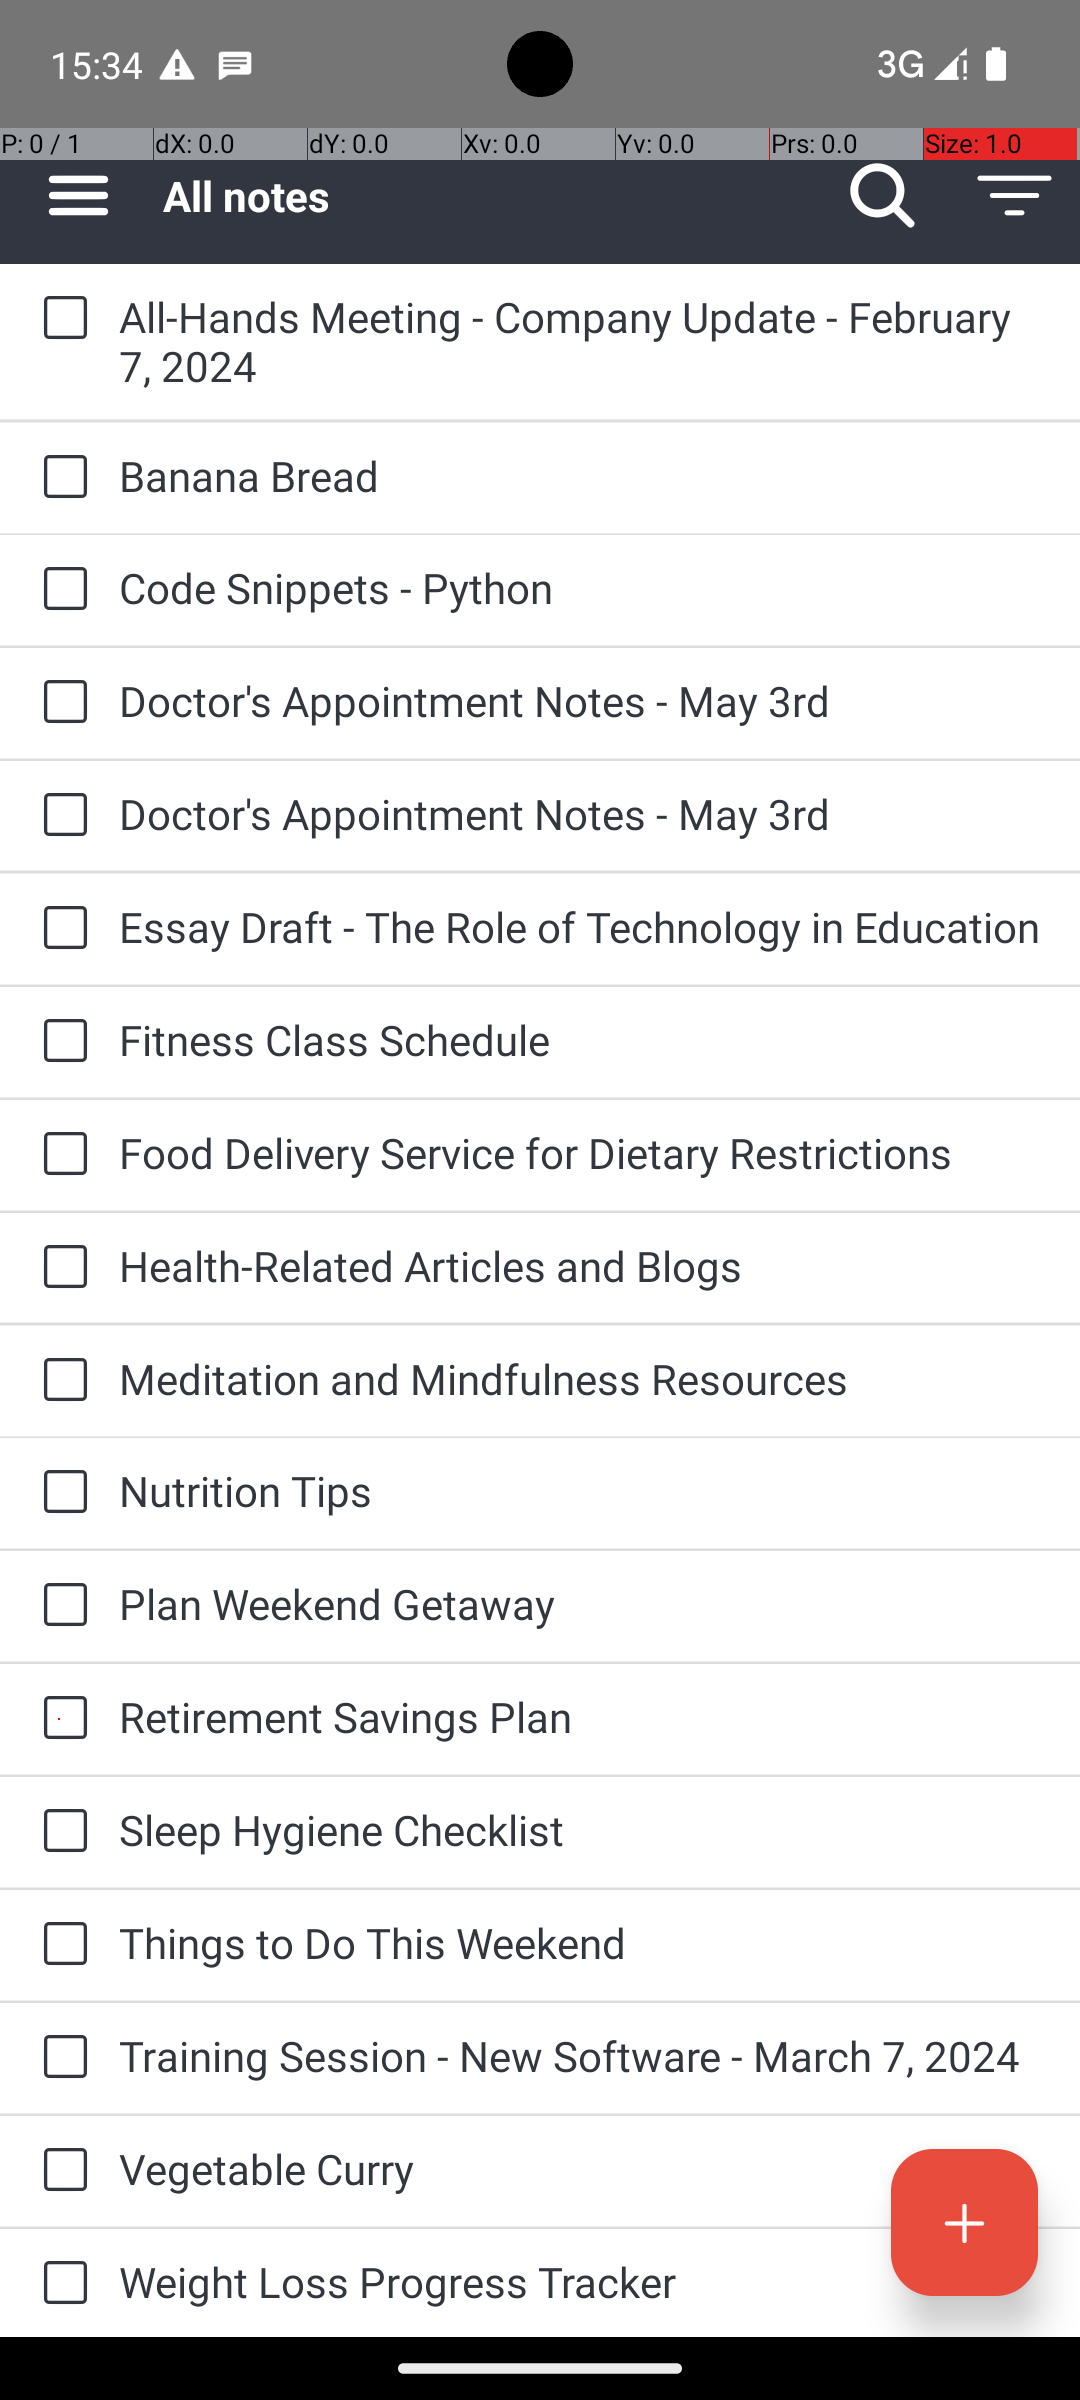 This screenshot has width=1080, height=2400. I want to click on Banana Bread, so click(580, 476).